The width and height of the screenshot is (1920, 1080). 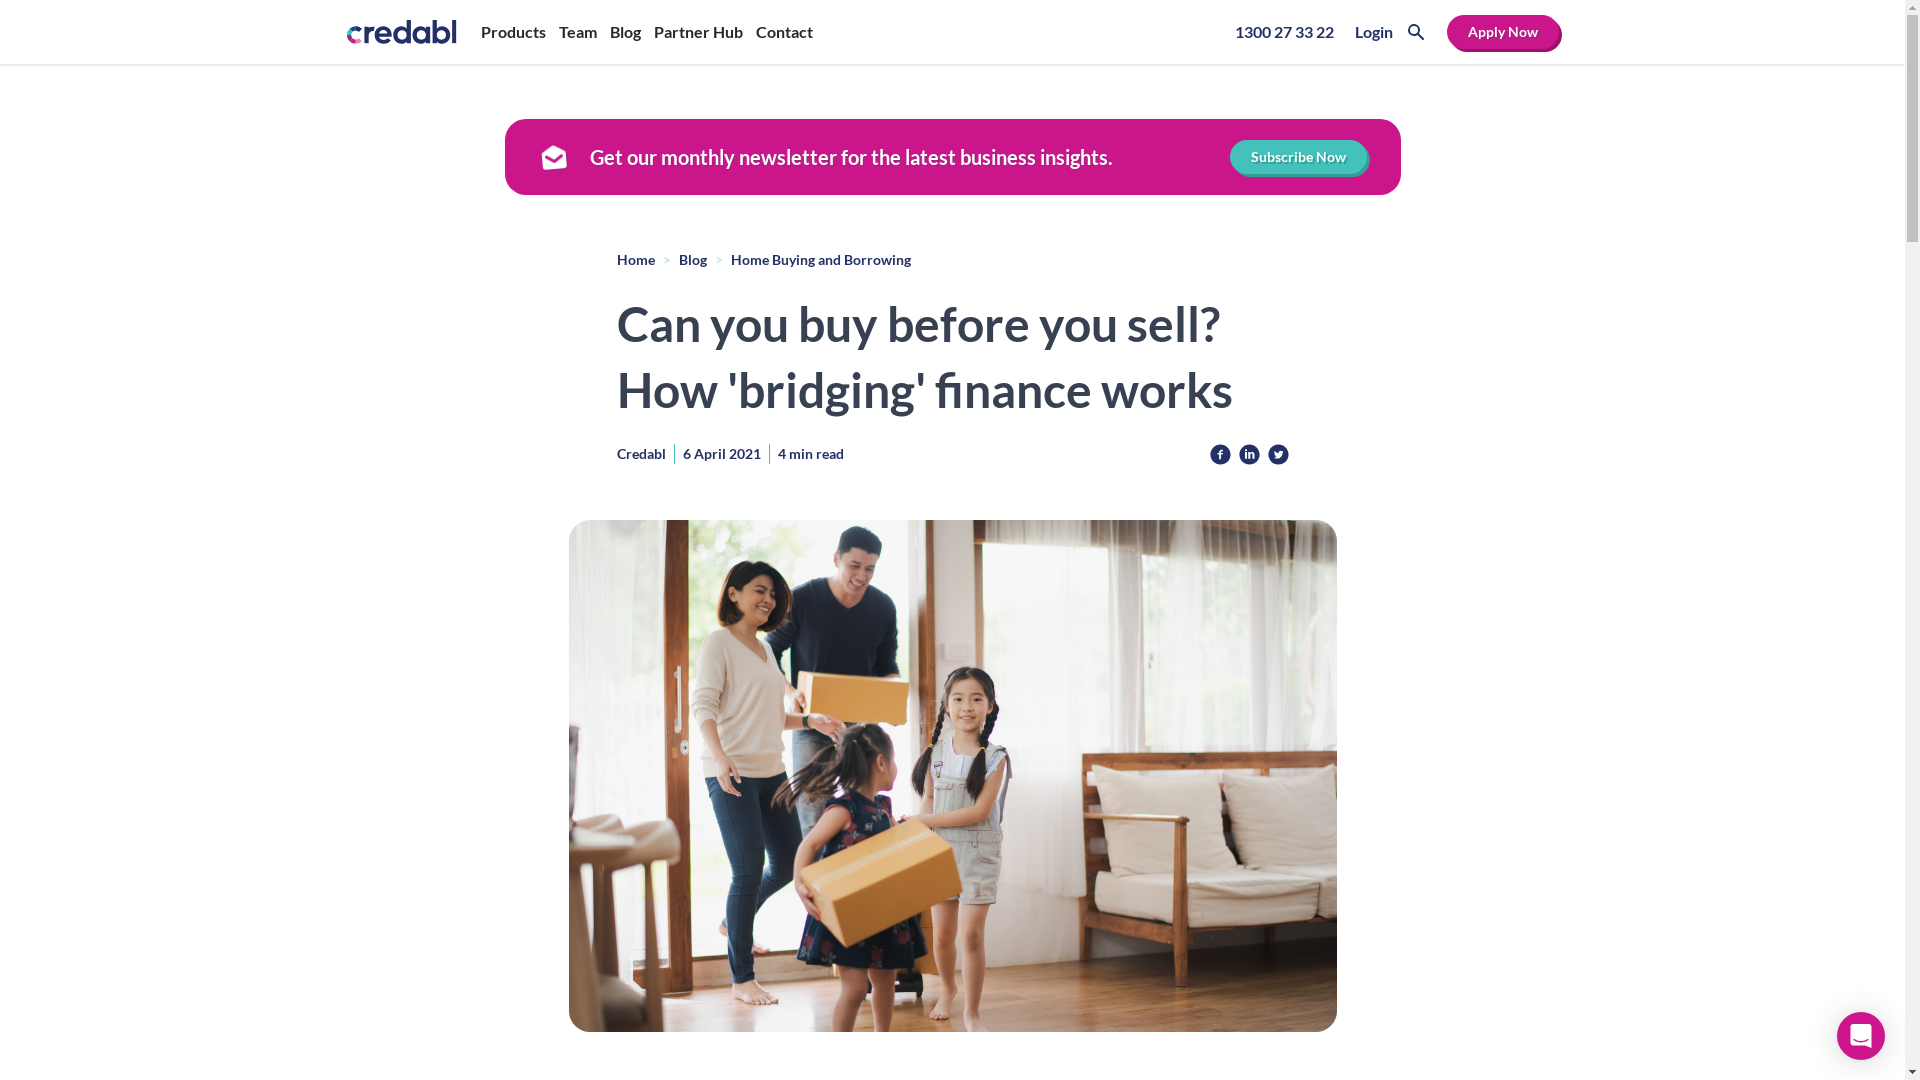 What do you see at coordinates (1502, 32) in the screenshot?
I see `Apply Now` at bounding box center [1502, 32].